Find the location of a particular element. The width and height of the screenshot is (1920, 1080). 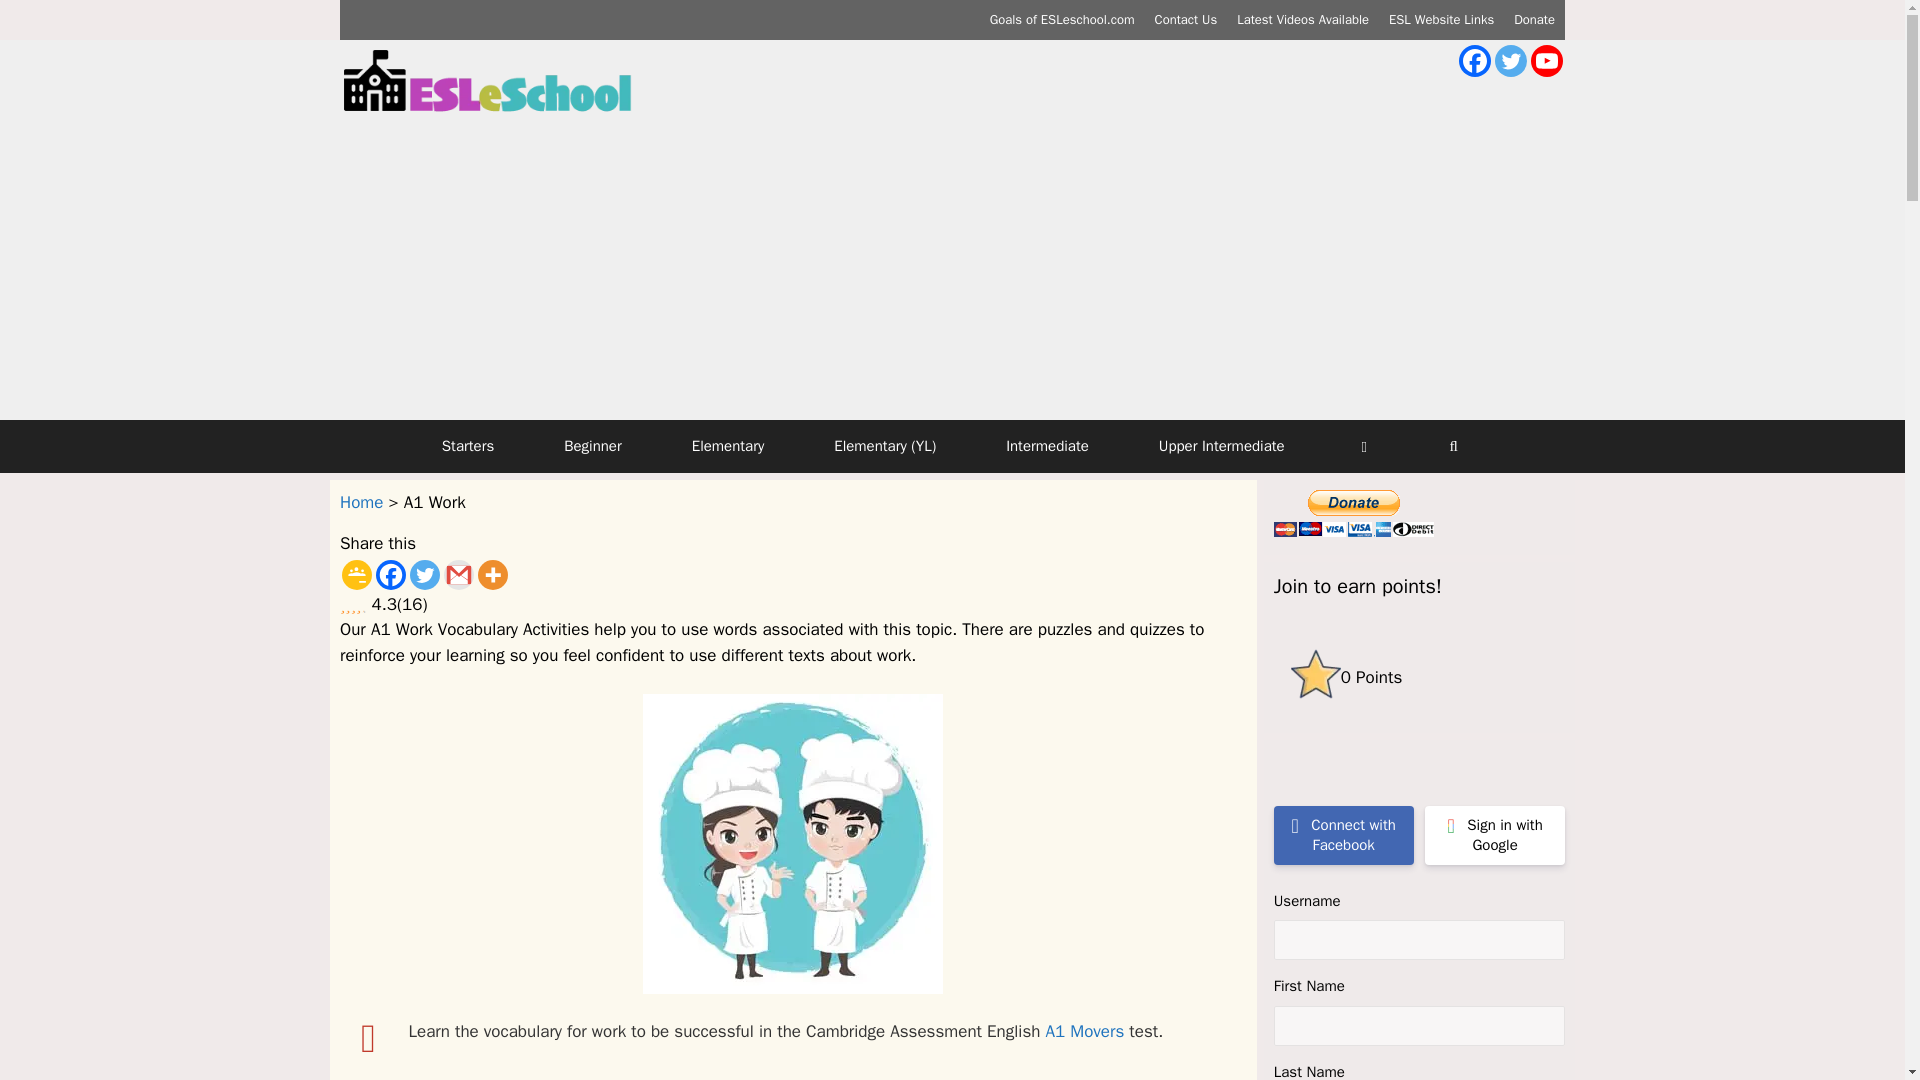

Intermediate is located at coordinates (1047, 446).